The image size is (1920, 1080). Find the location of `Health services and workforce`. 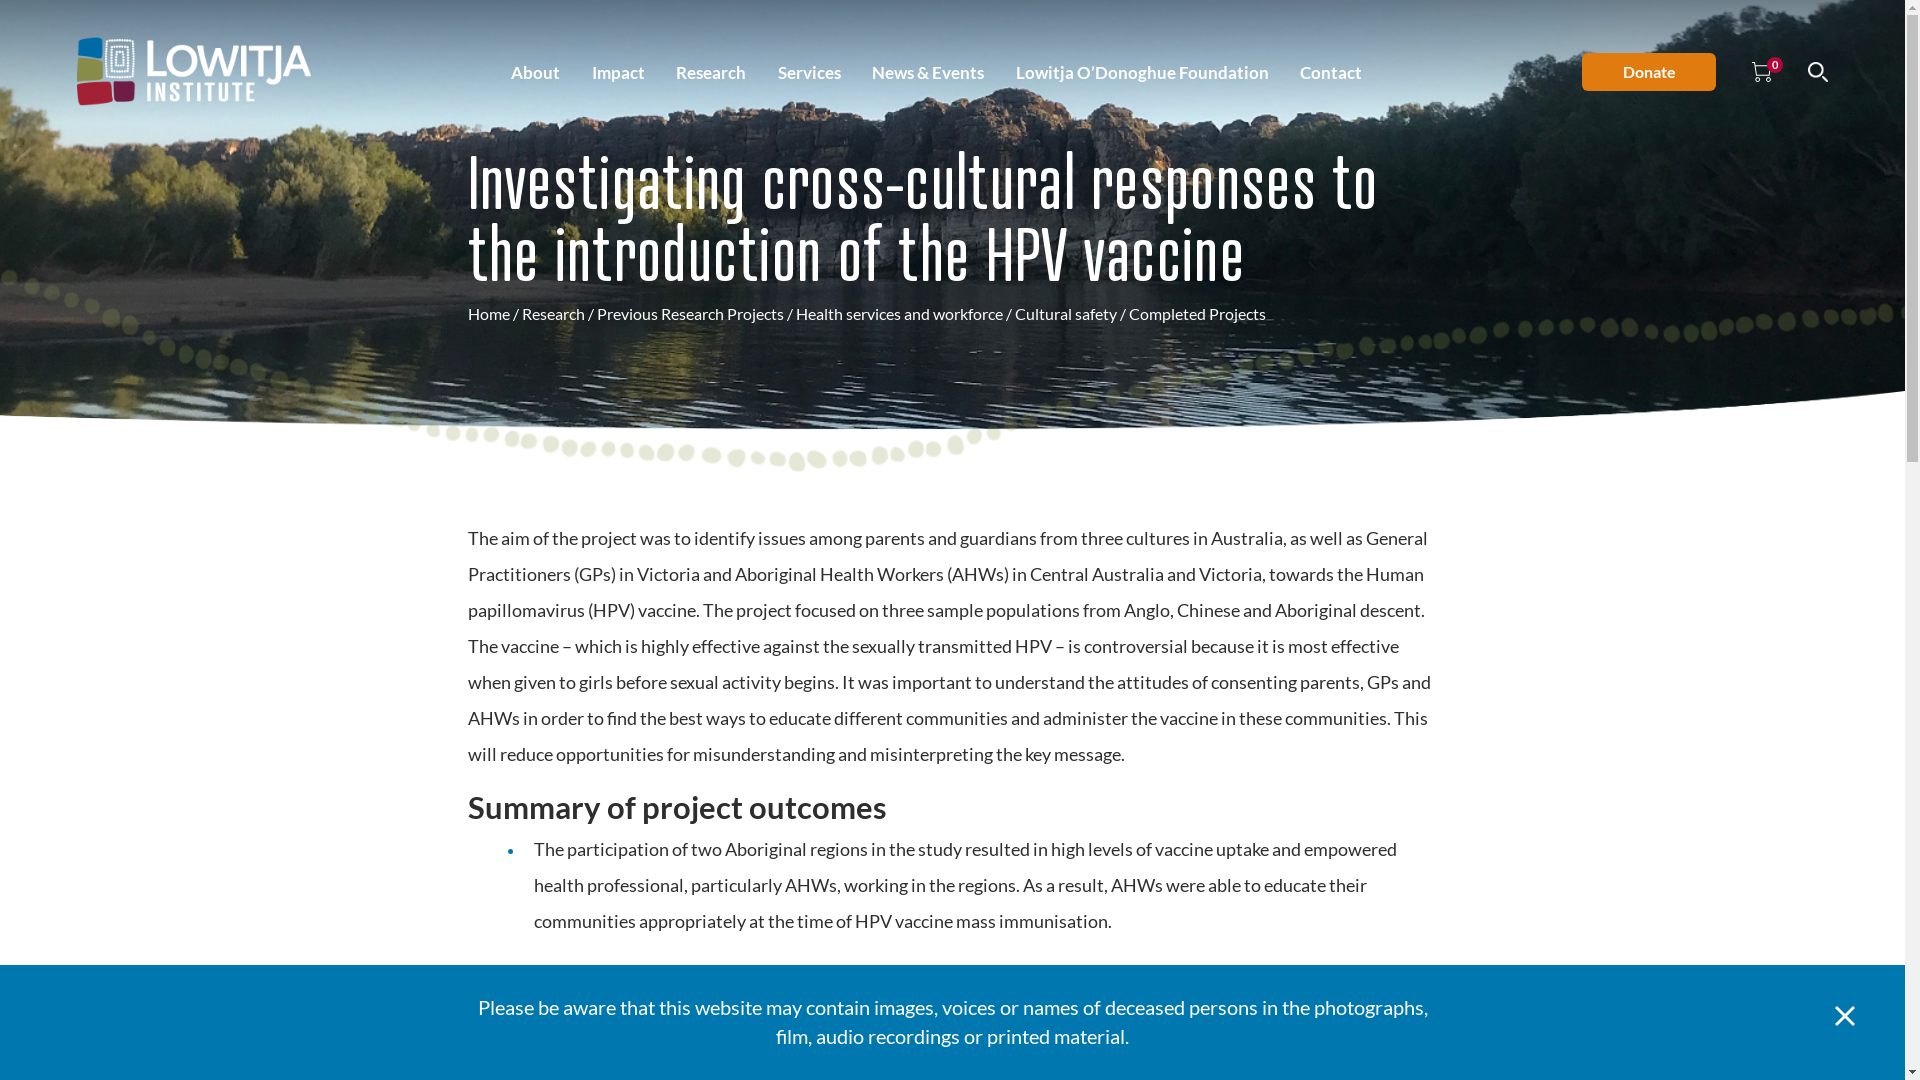

Health services and workforce is located at coordinates (899, 314).